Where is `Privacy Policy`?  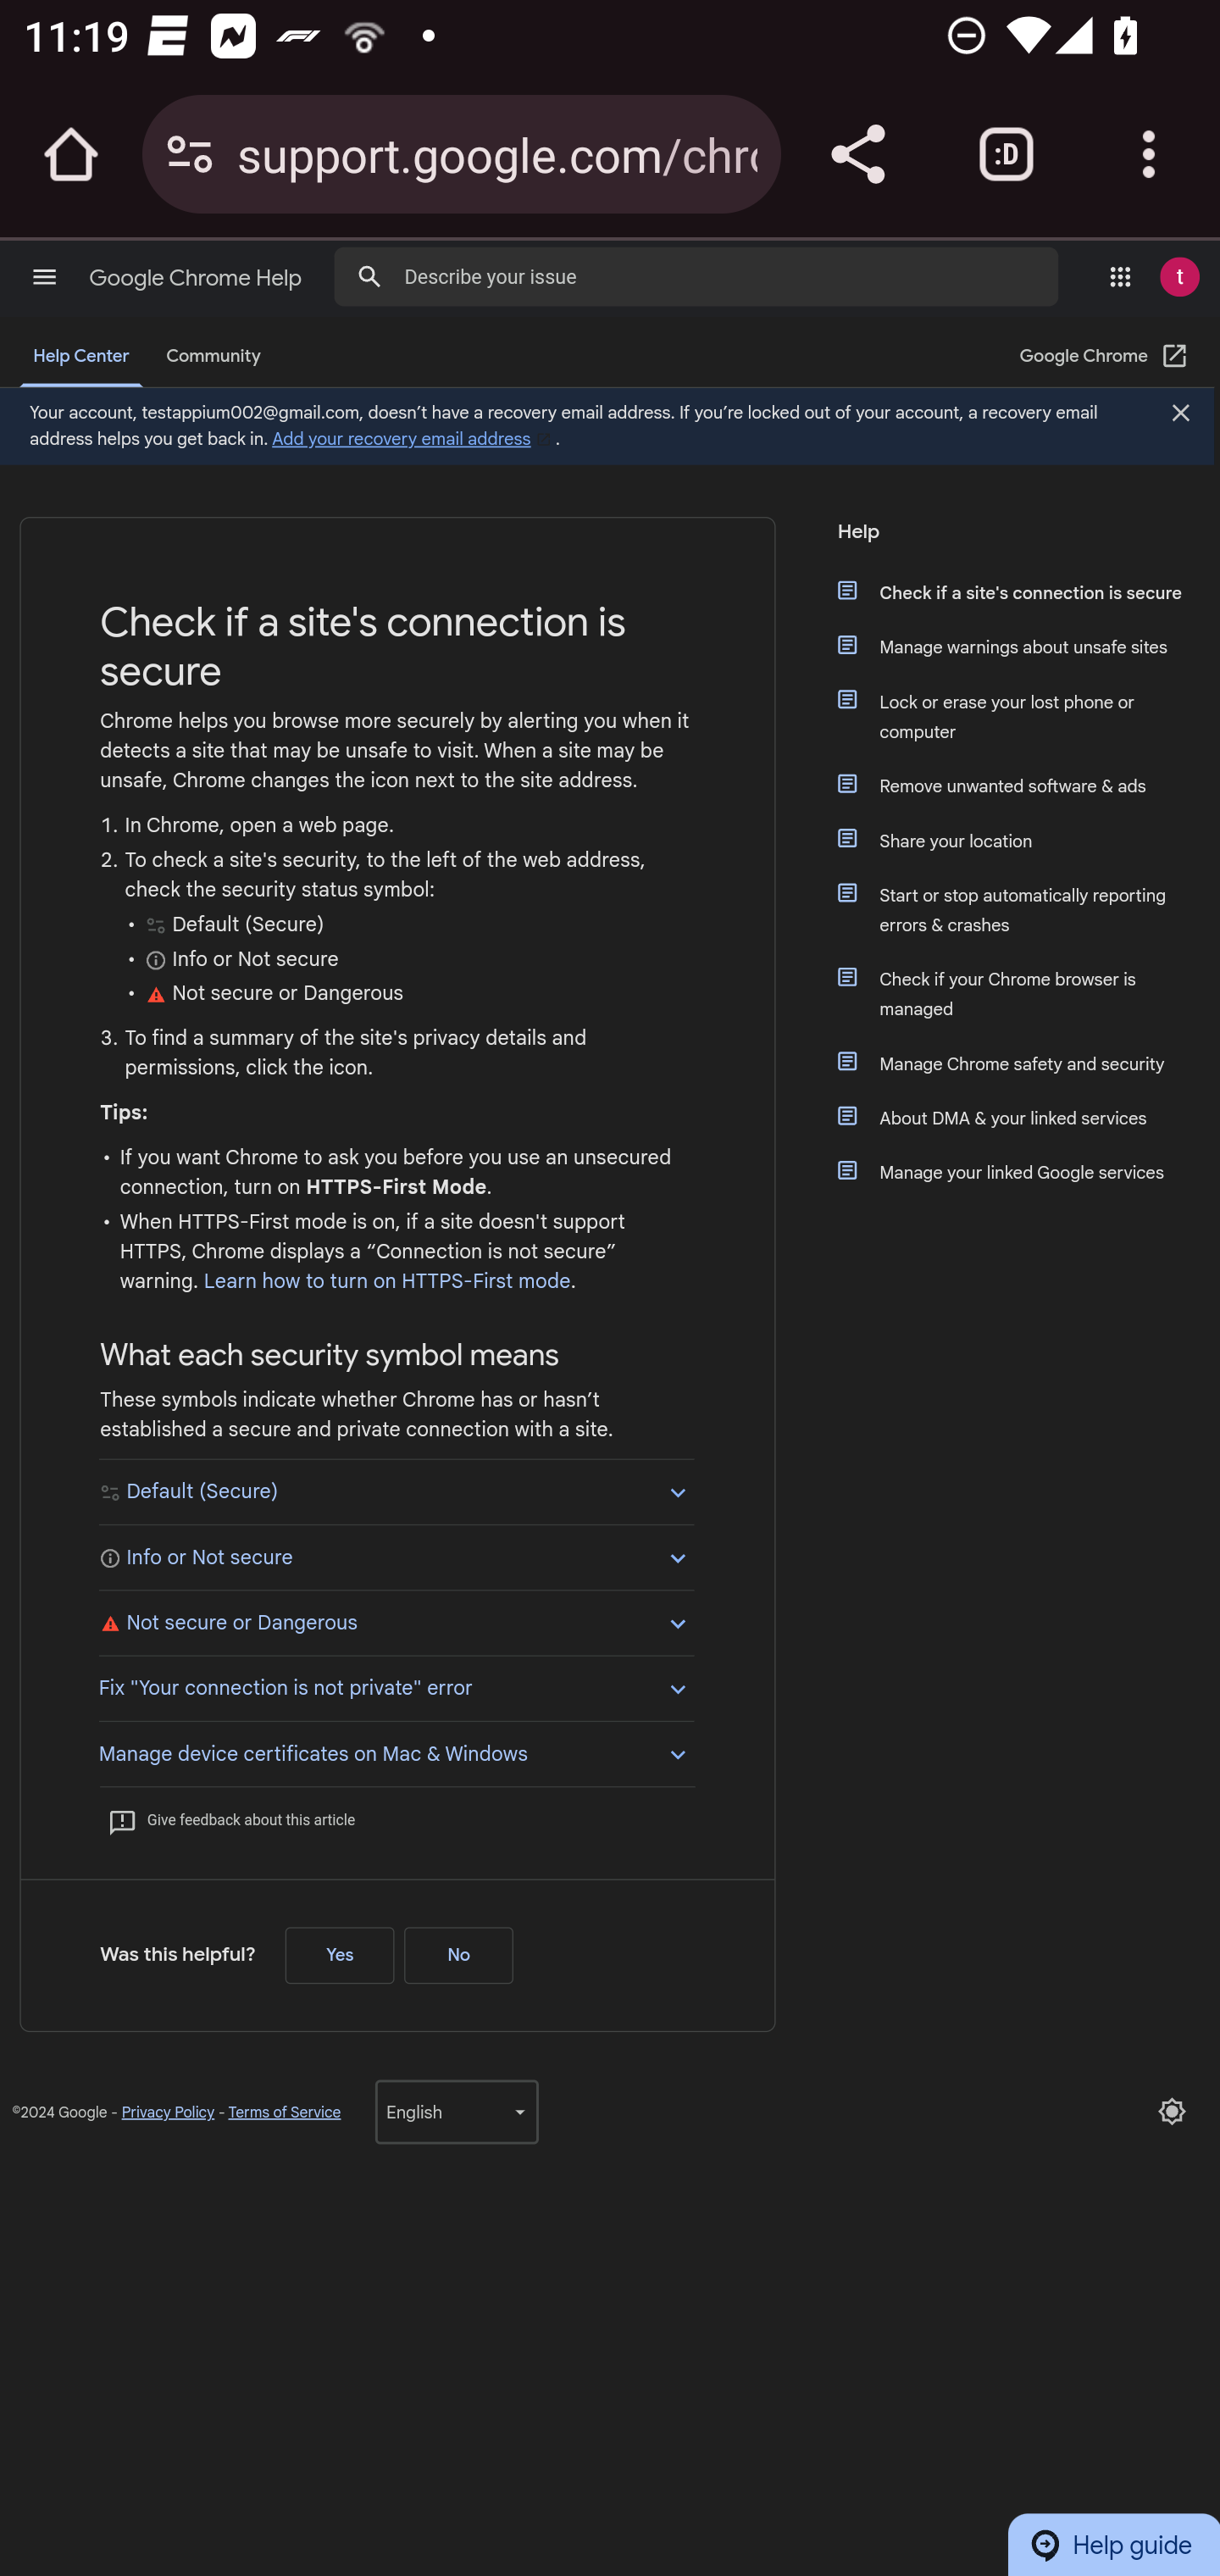
Privacy Policy is located at coordinates (168, 2112).